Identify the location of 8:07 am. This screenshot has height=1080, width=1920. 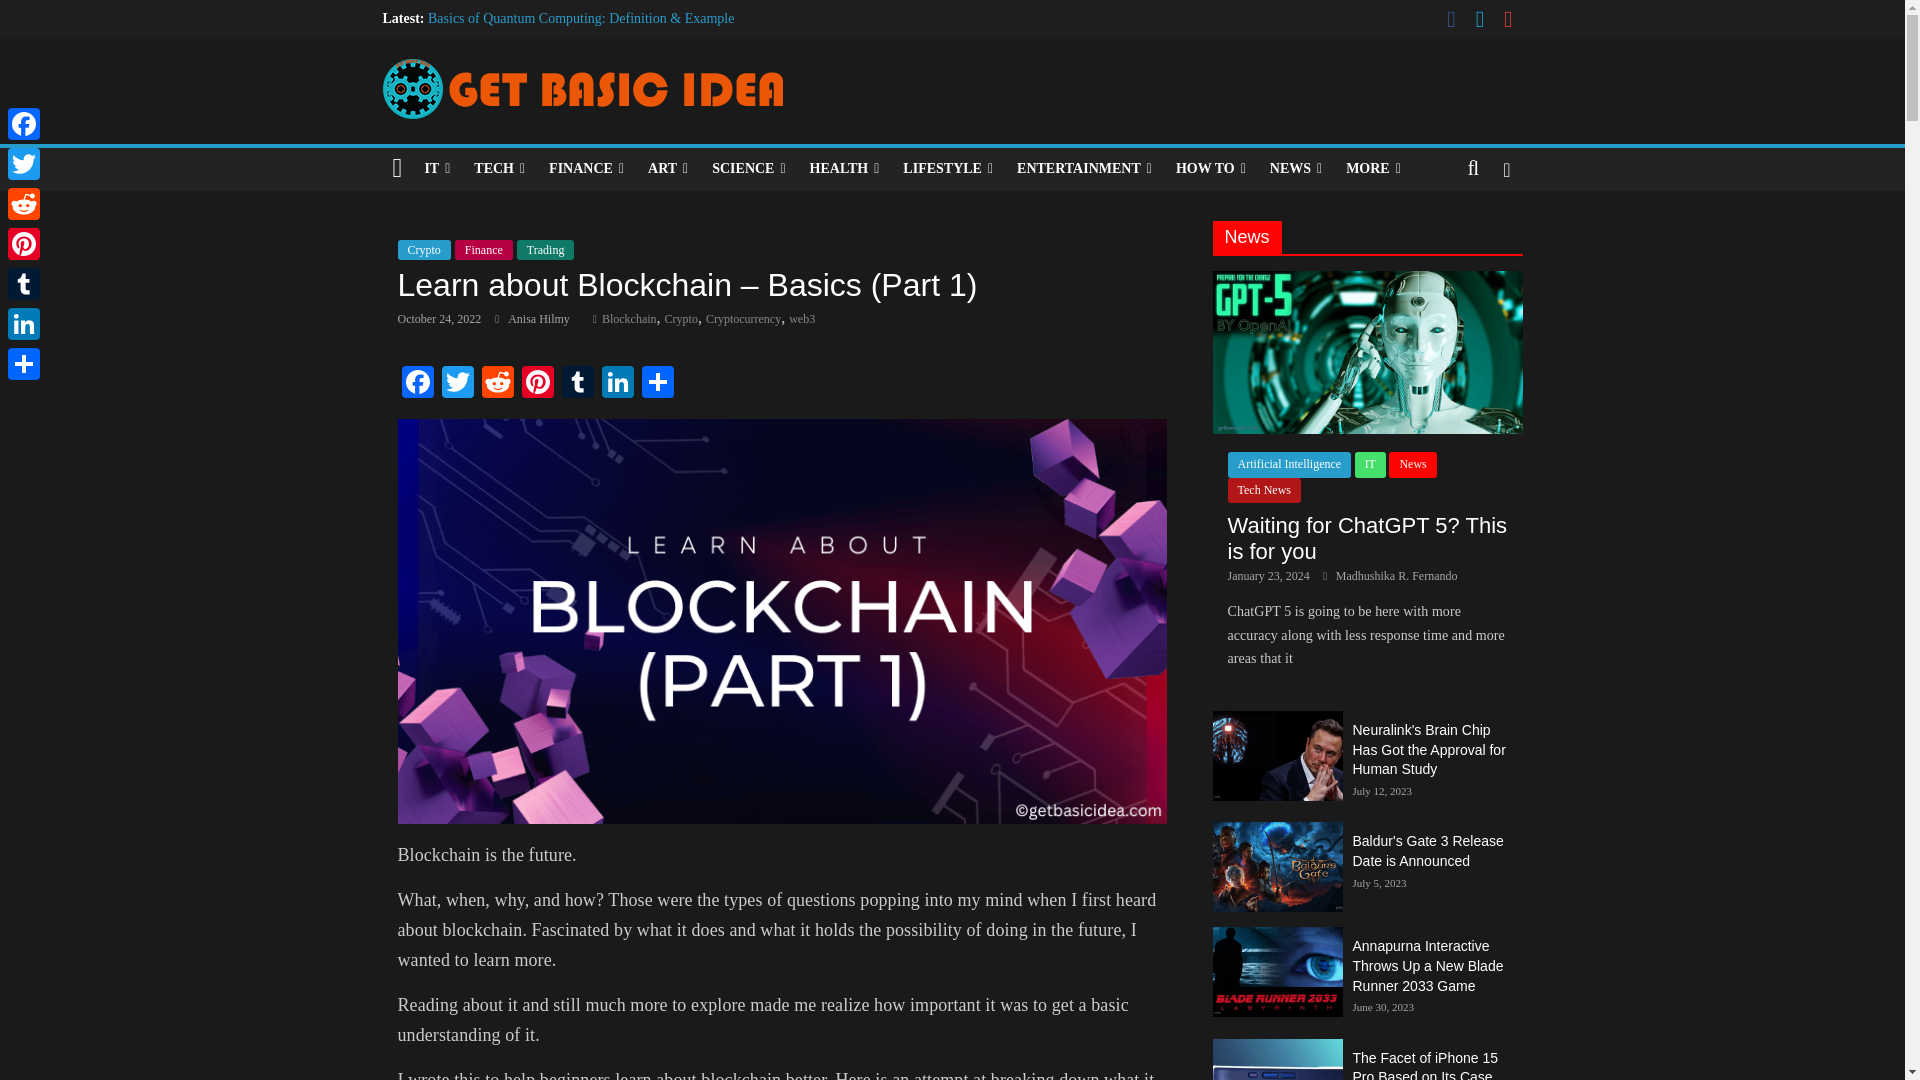
(439, 319).